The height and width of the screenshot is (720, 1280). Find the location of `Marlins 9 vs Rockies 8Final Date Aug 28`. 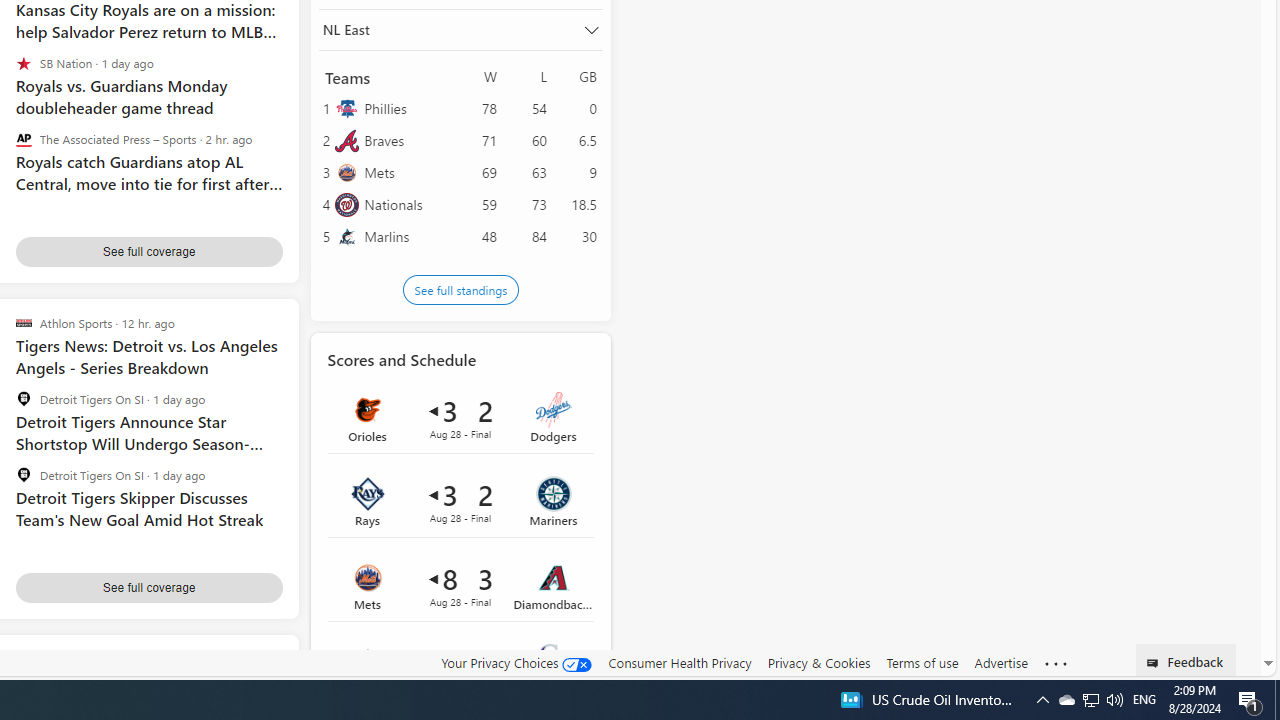

Marlins 9 vs Rockies 8Final Date Aug 28 is located at coordinates (460, 669).